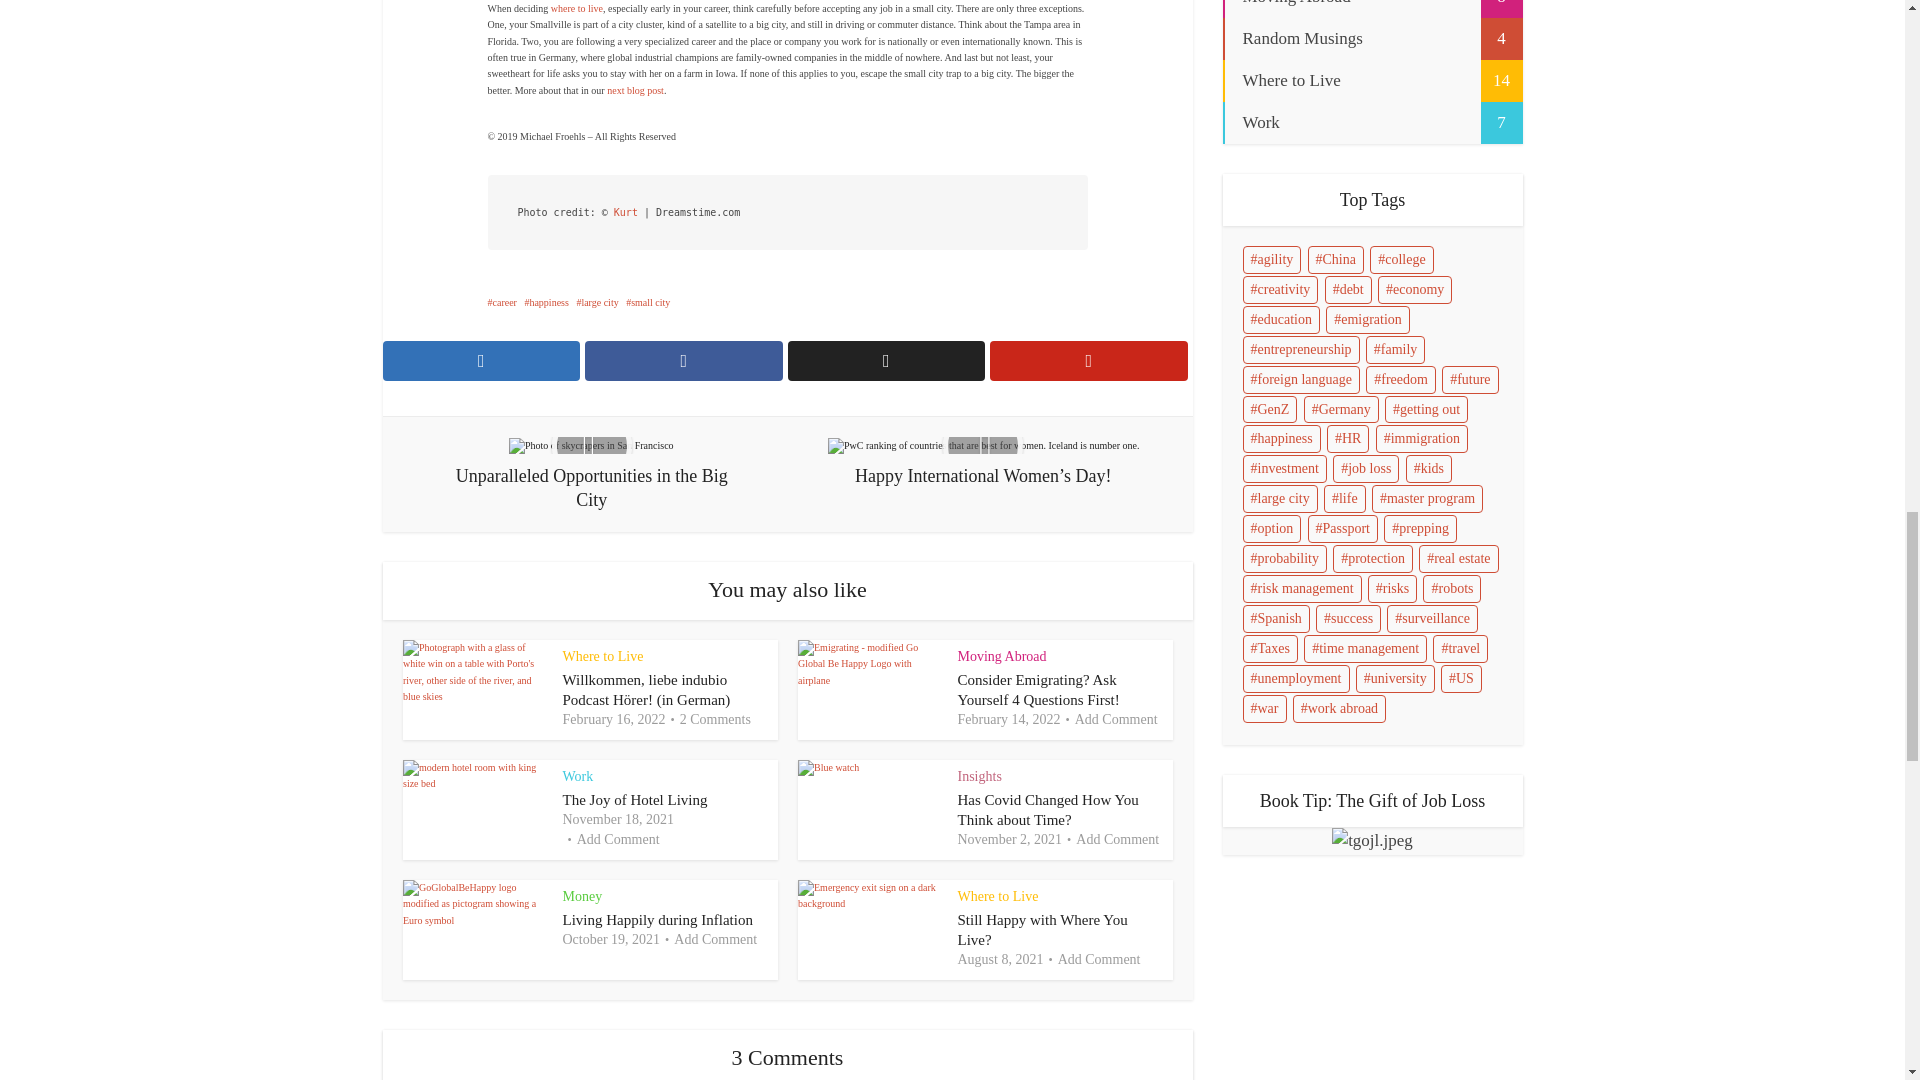  I want to click on Consider Emigrating? Ask Yourself 4 Questions First!, so click(1038, 690).